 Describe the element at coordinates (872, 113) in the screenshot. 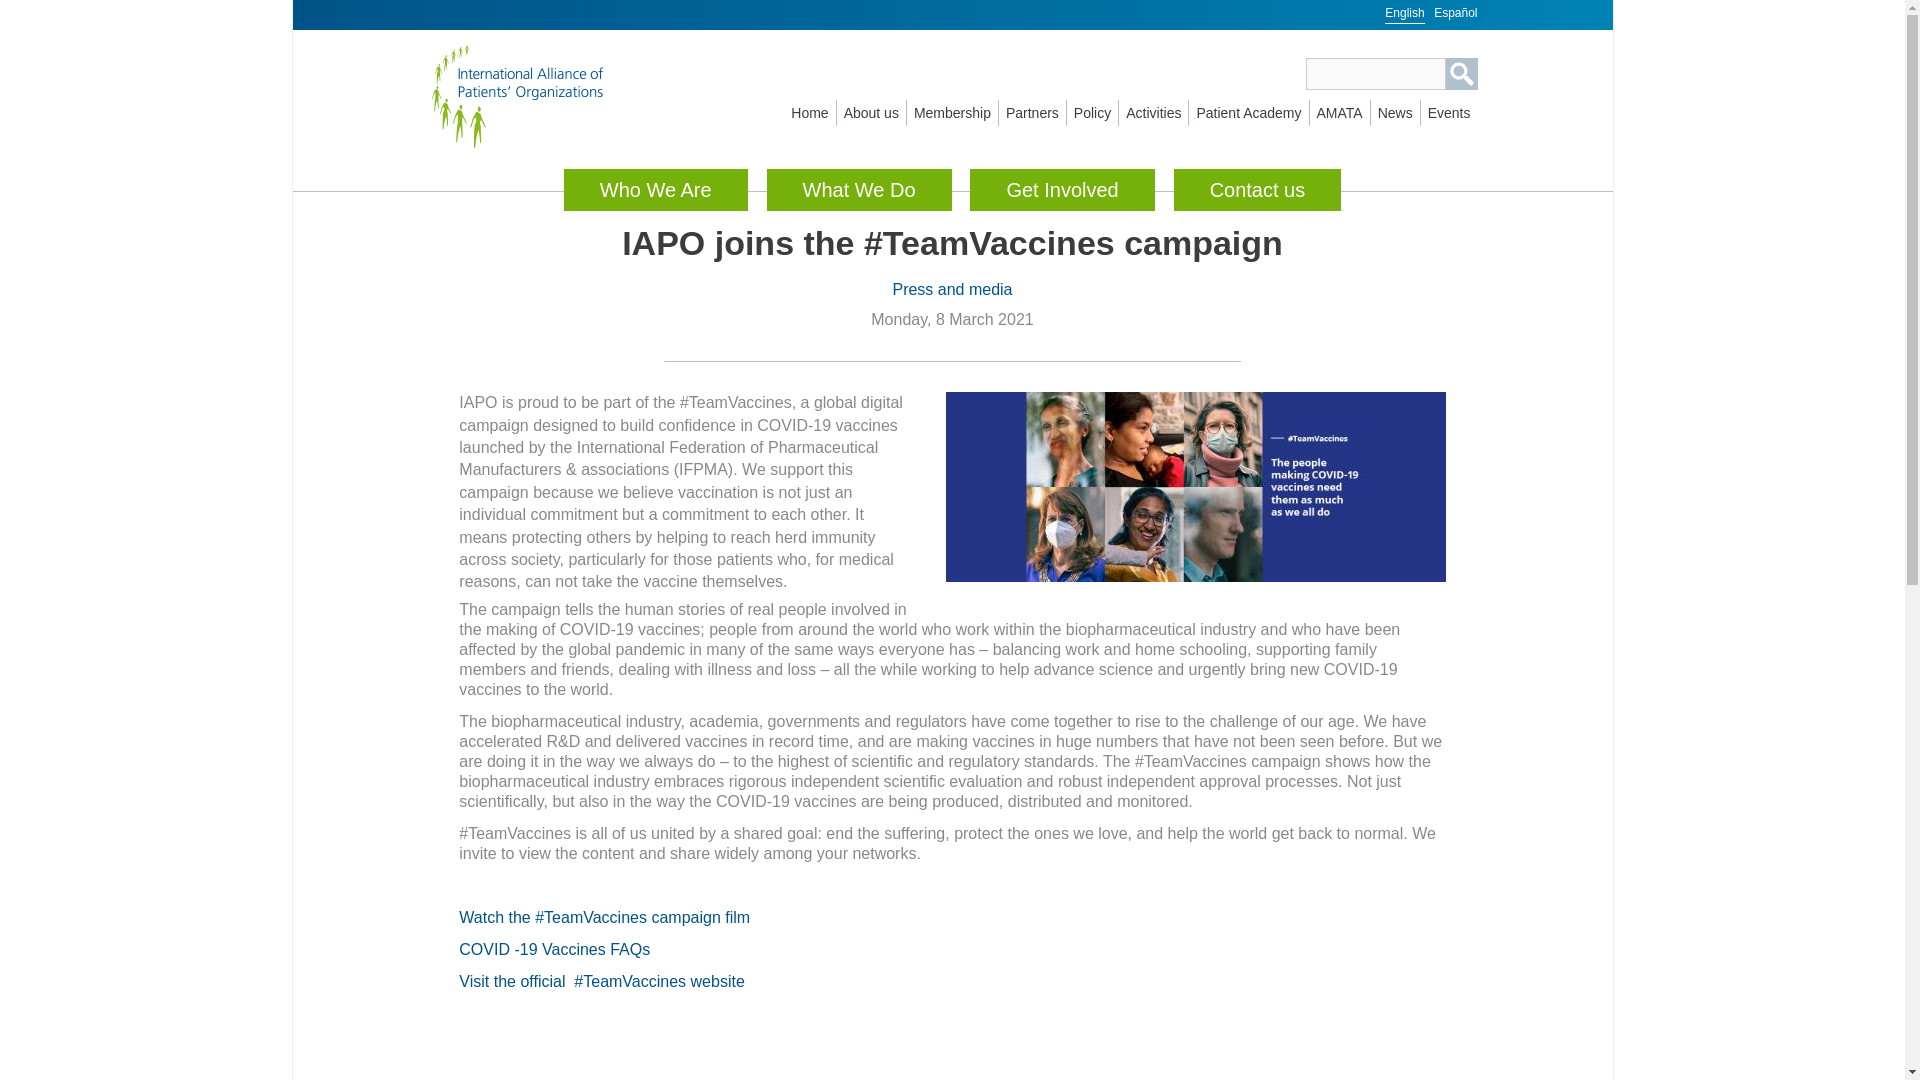

I see `About us` at that location.